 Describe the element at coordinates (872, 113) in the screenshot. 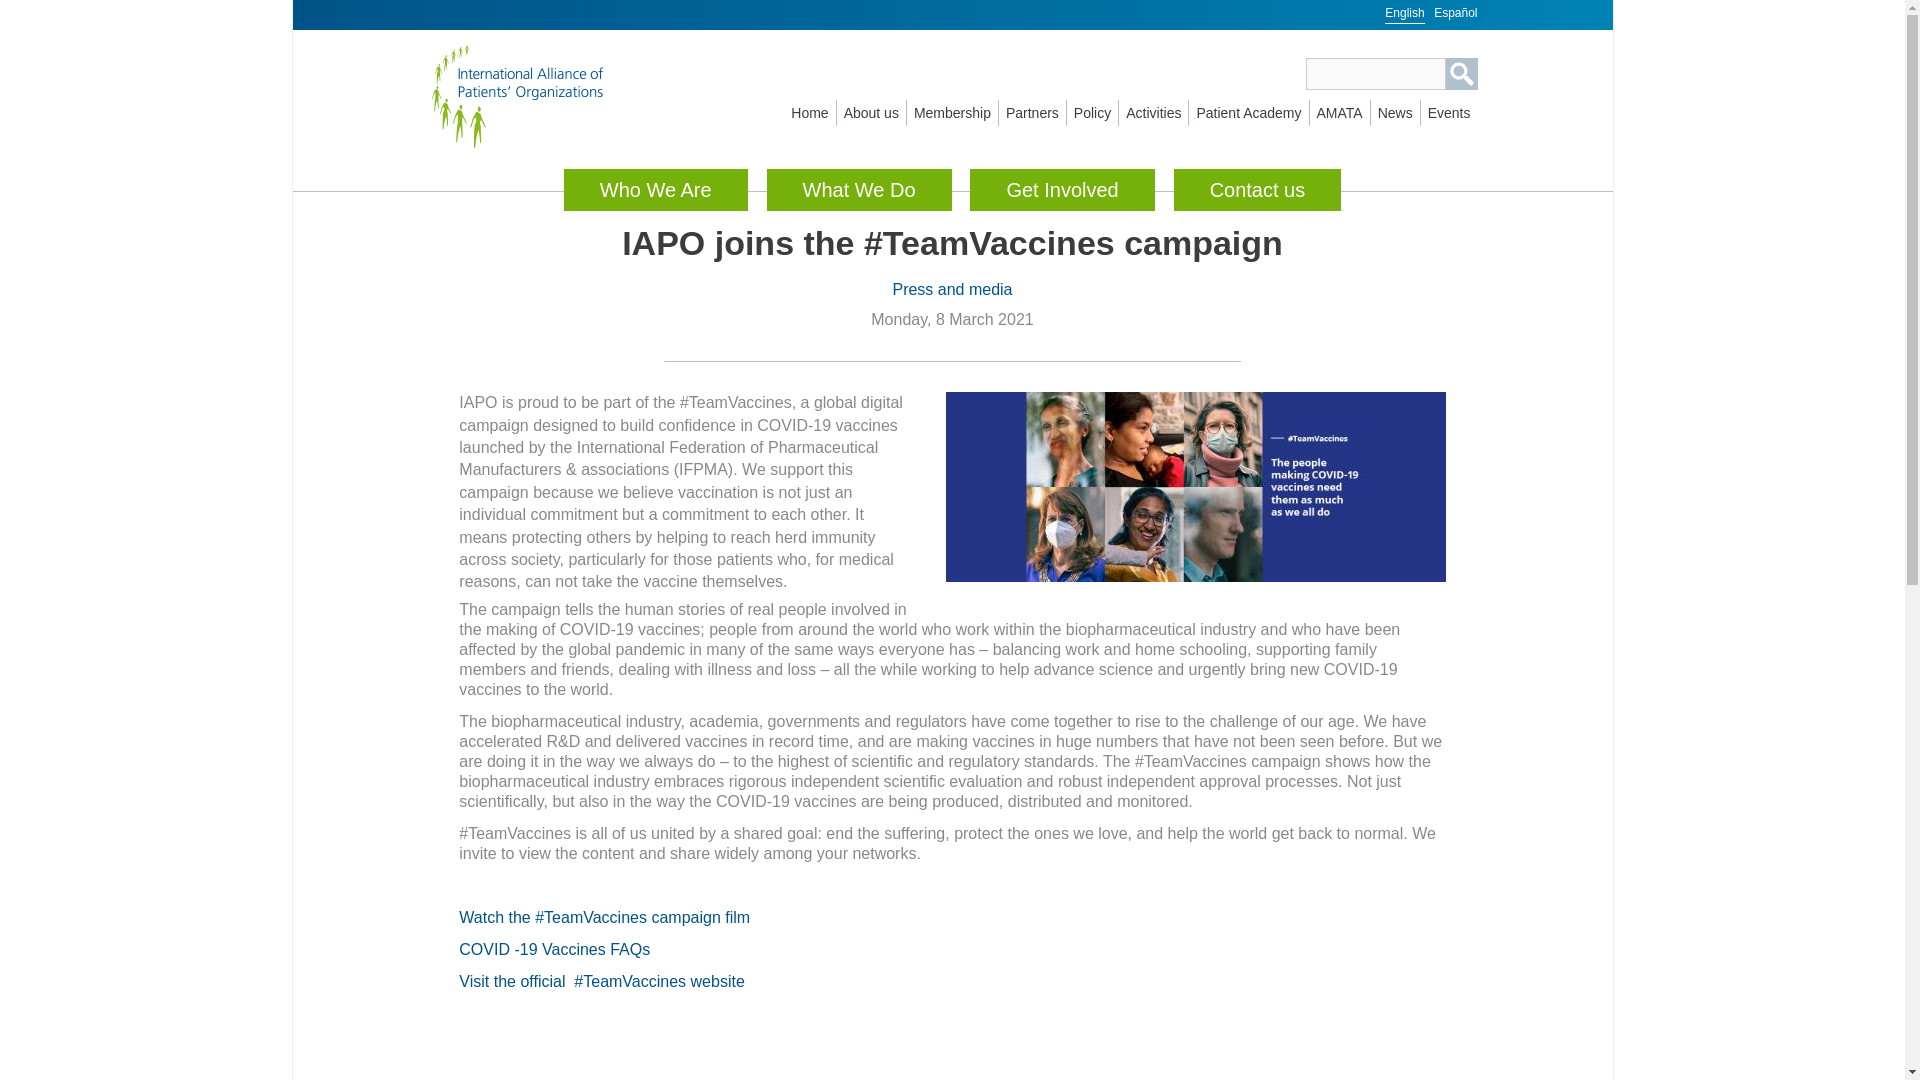

I see `About us` at that location.